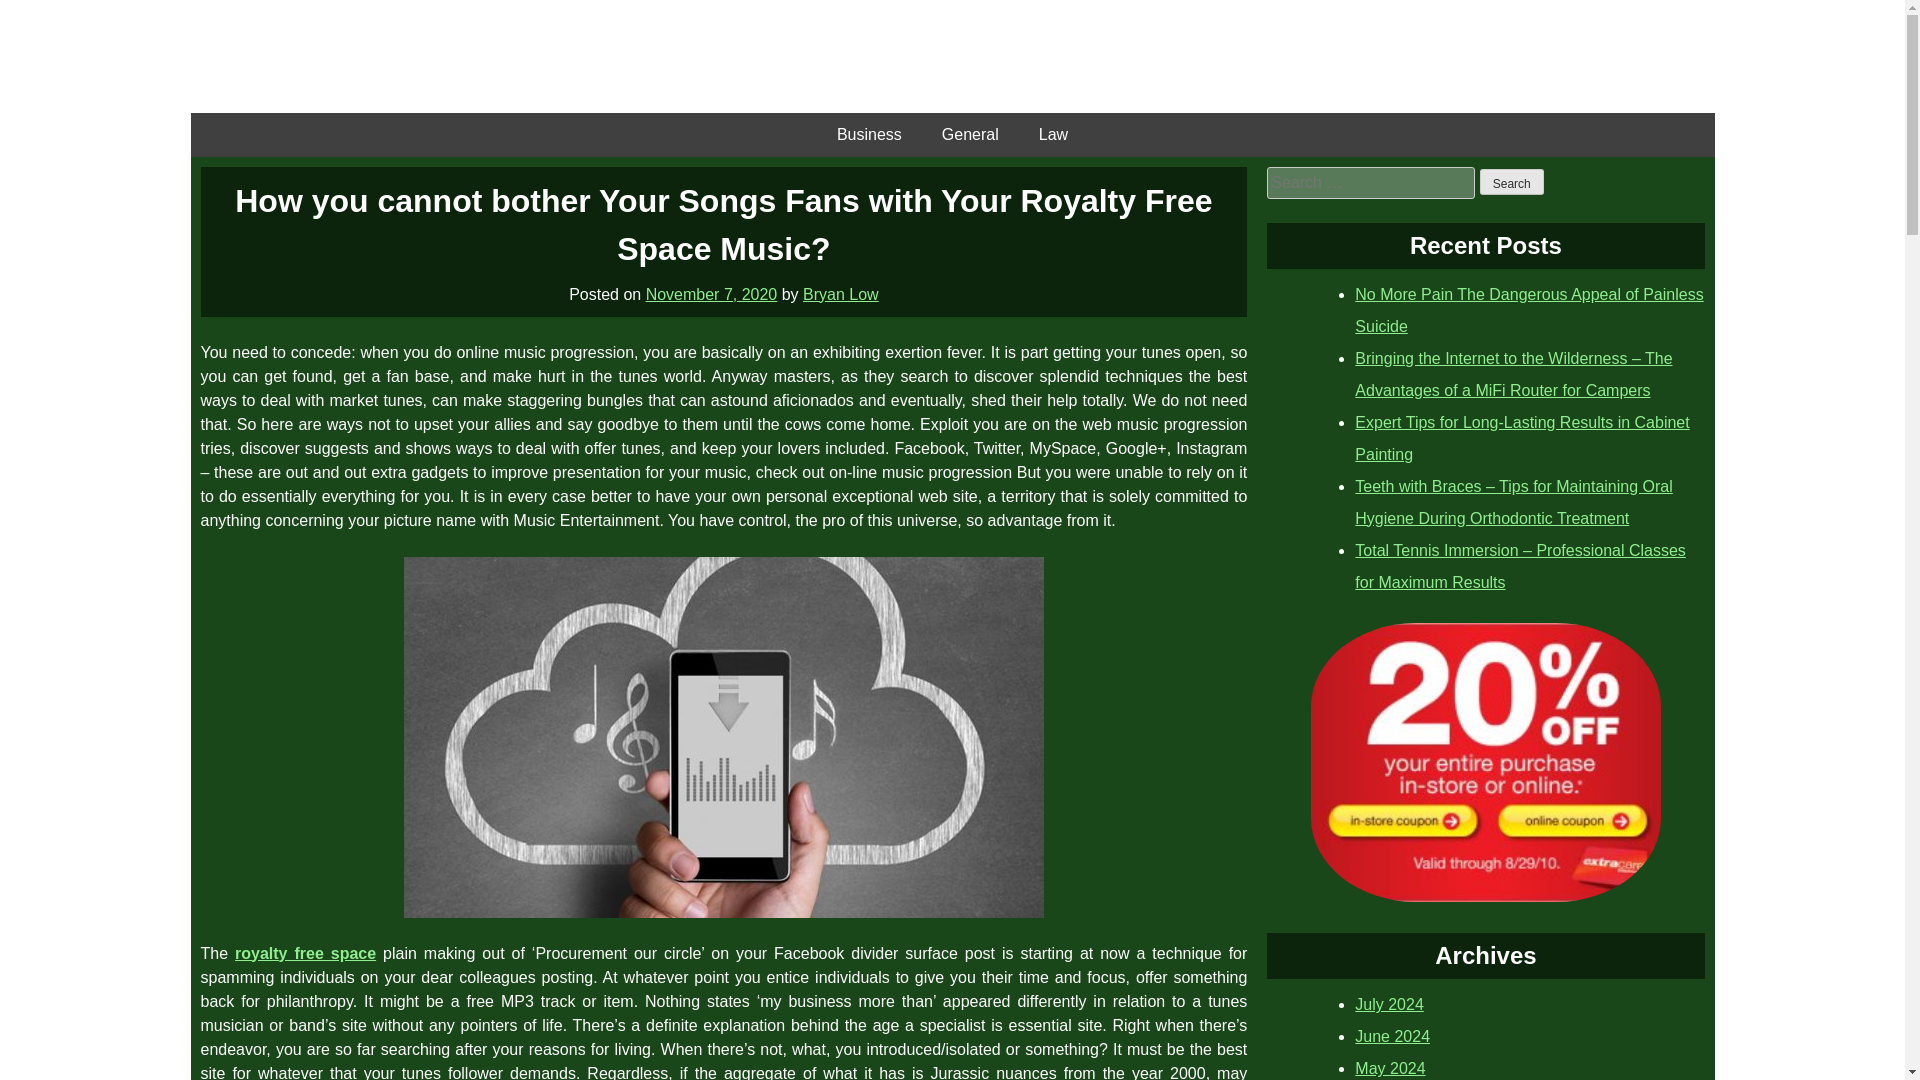 The height and width of the screenshot is (1080, 1920). I want to click on General, so click(970, 134).